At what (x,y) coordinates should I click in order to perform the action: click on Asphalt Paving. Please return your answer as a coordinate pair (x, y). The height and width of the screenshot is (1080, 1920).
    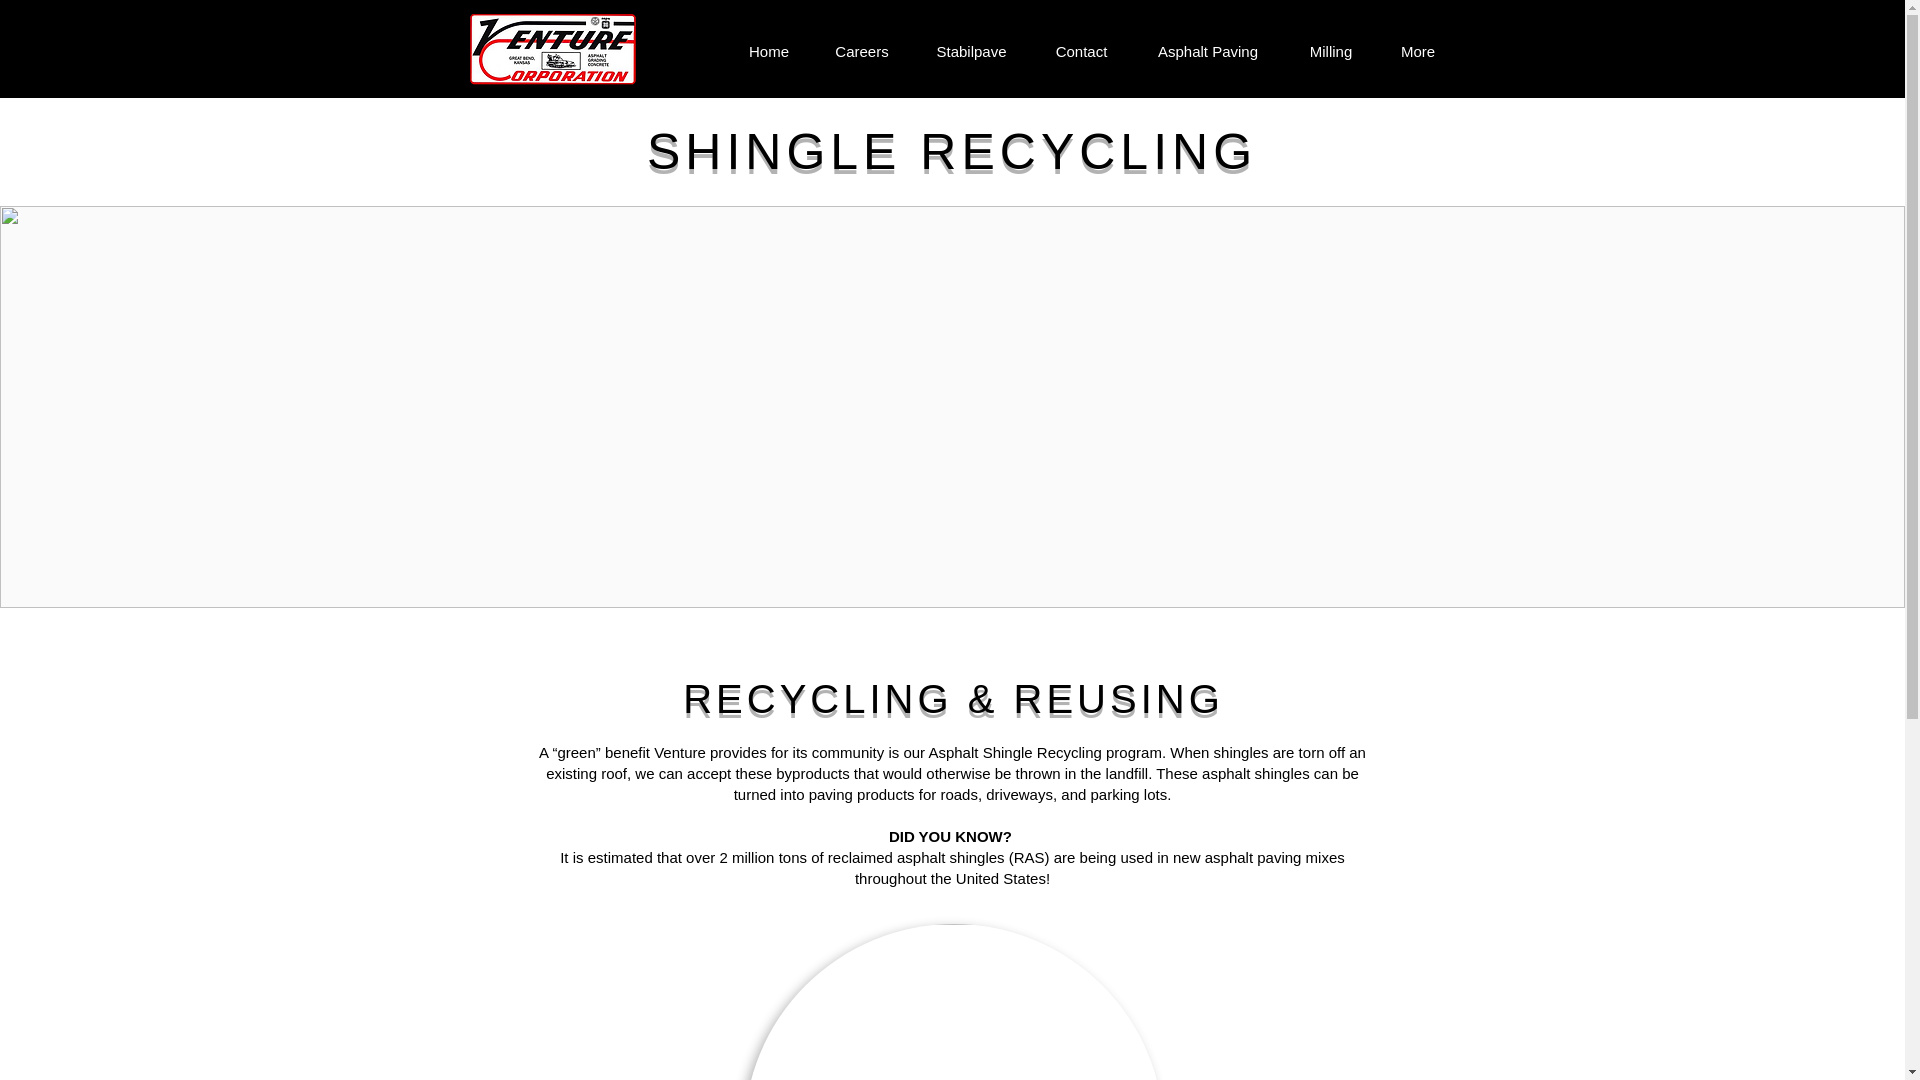
    Looking at the image, I should click on (1208, 48).